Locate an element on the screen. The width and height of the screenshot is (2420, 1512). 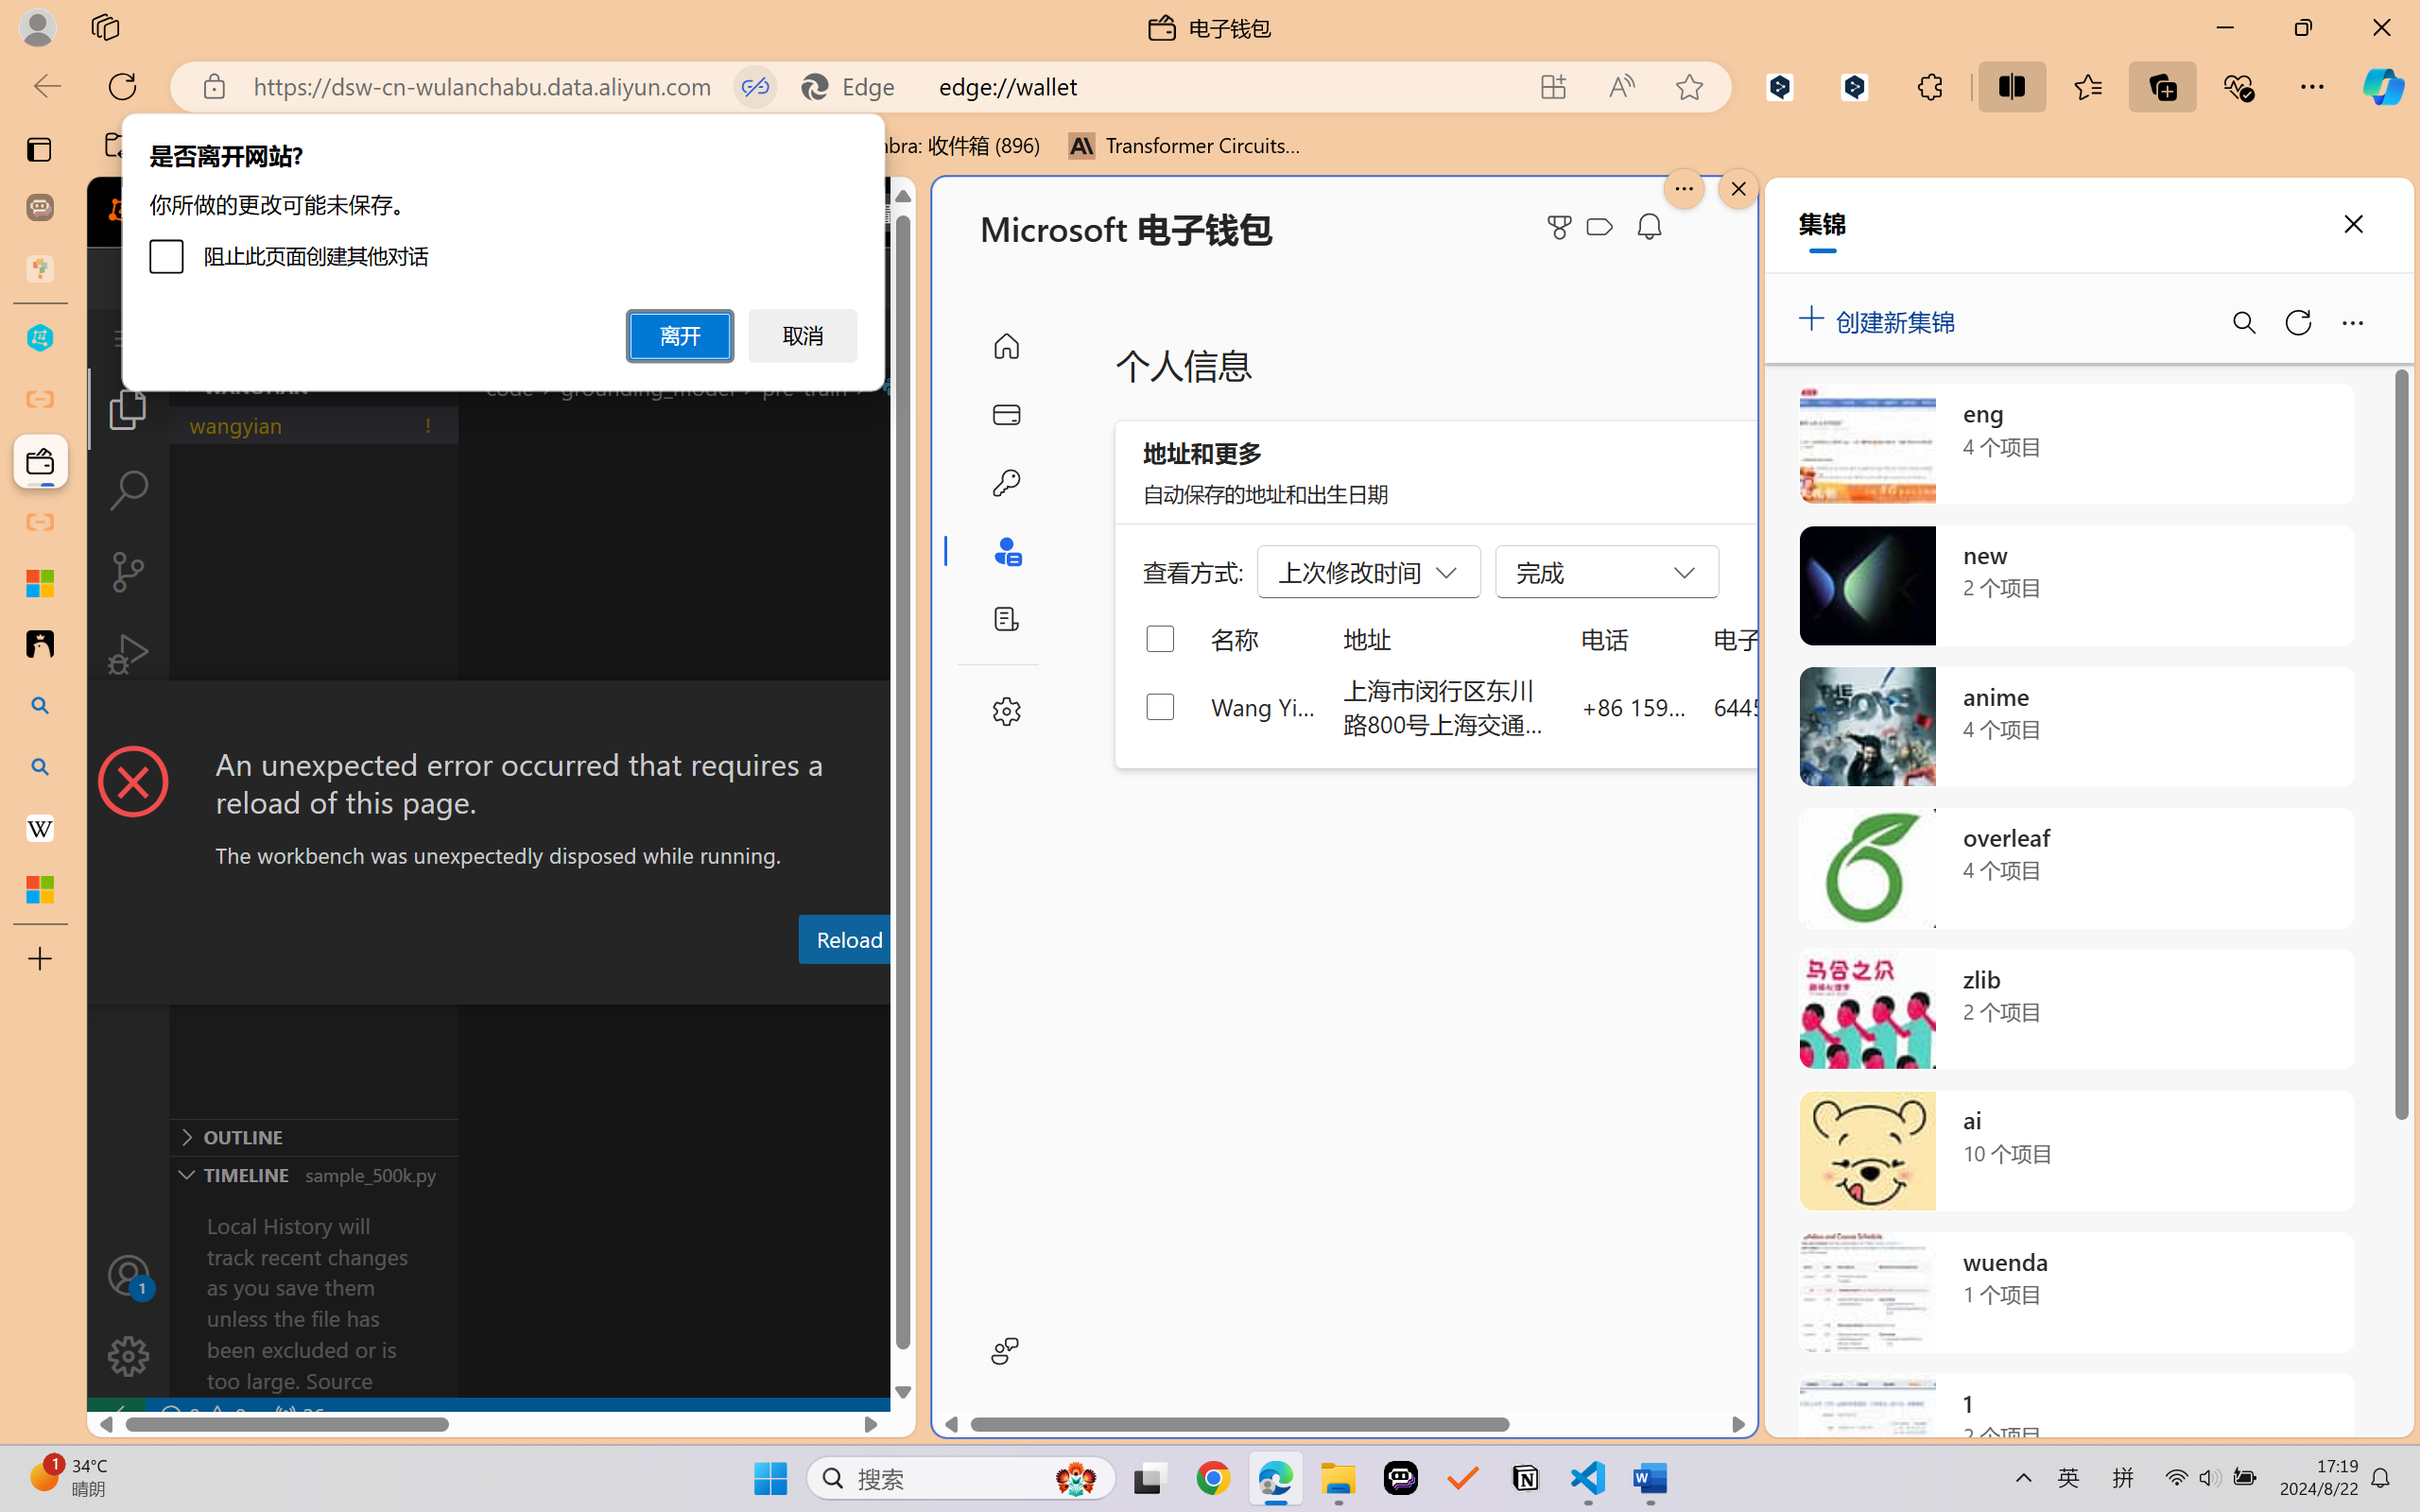
Google Chrome is located at coordinates (1213, 1478).